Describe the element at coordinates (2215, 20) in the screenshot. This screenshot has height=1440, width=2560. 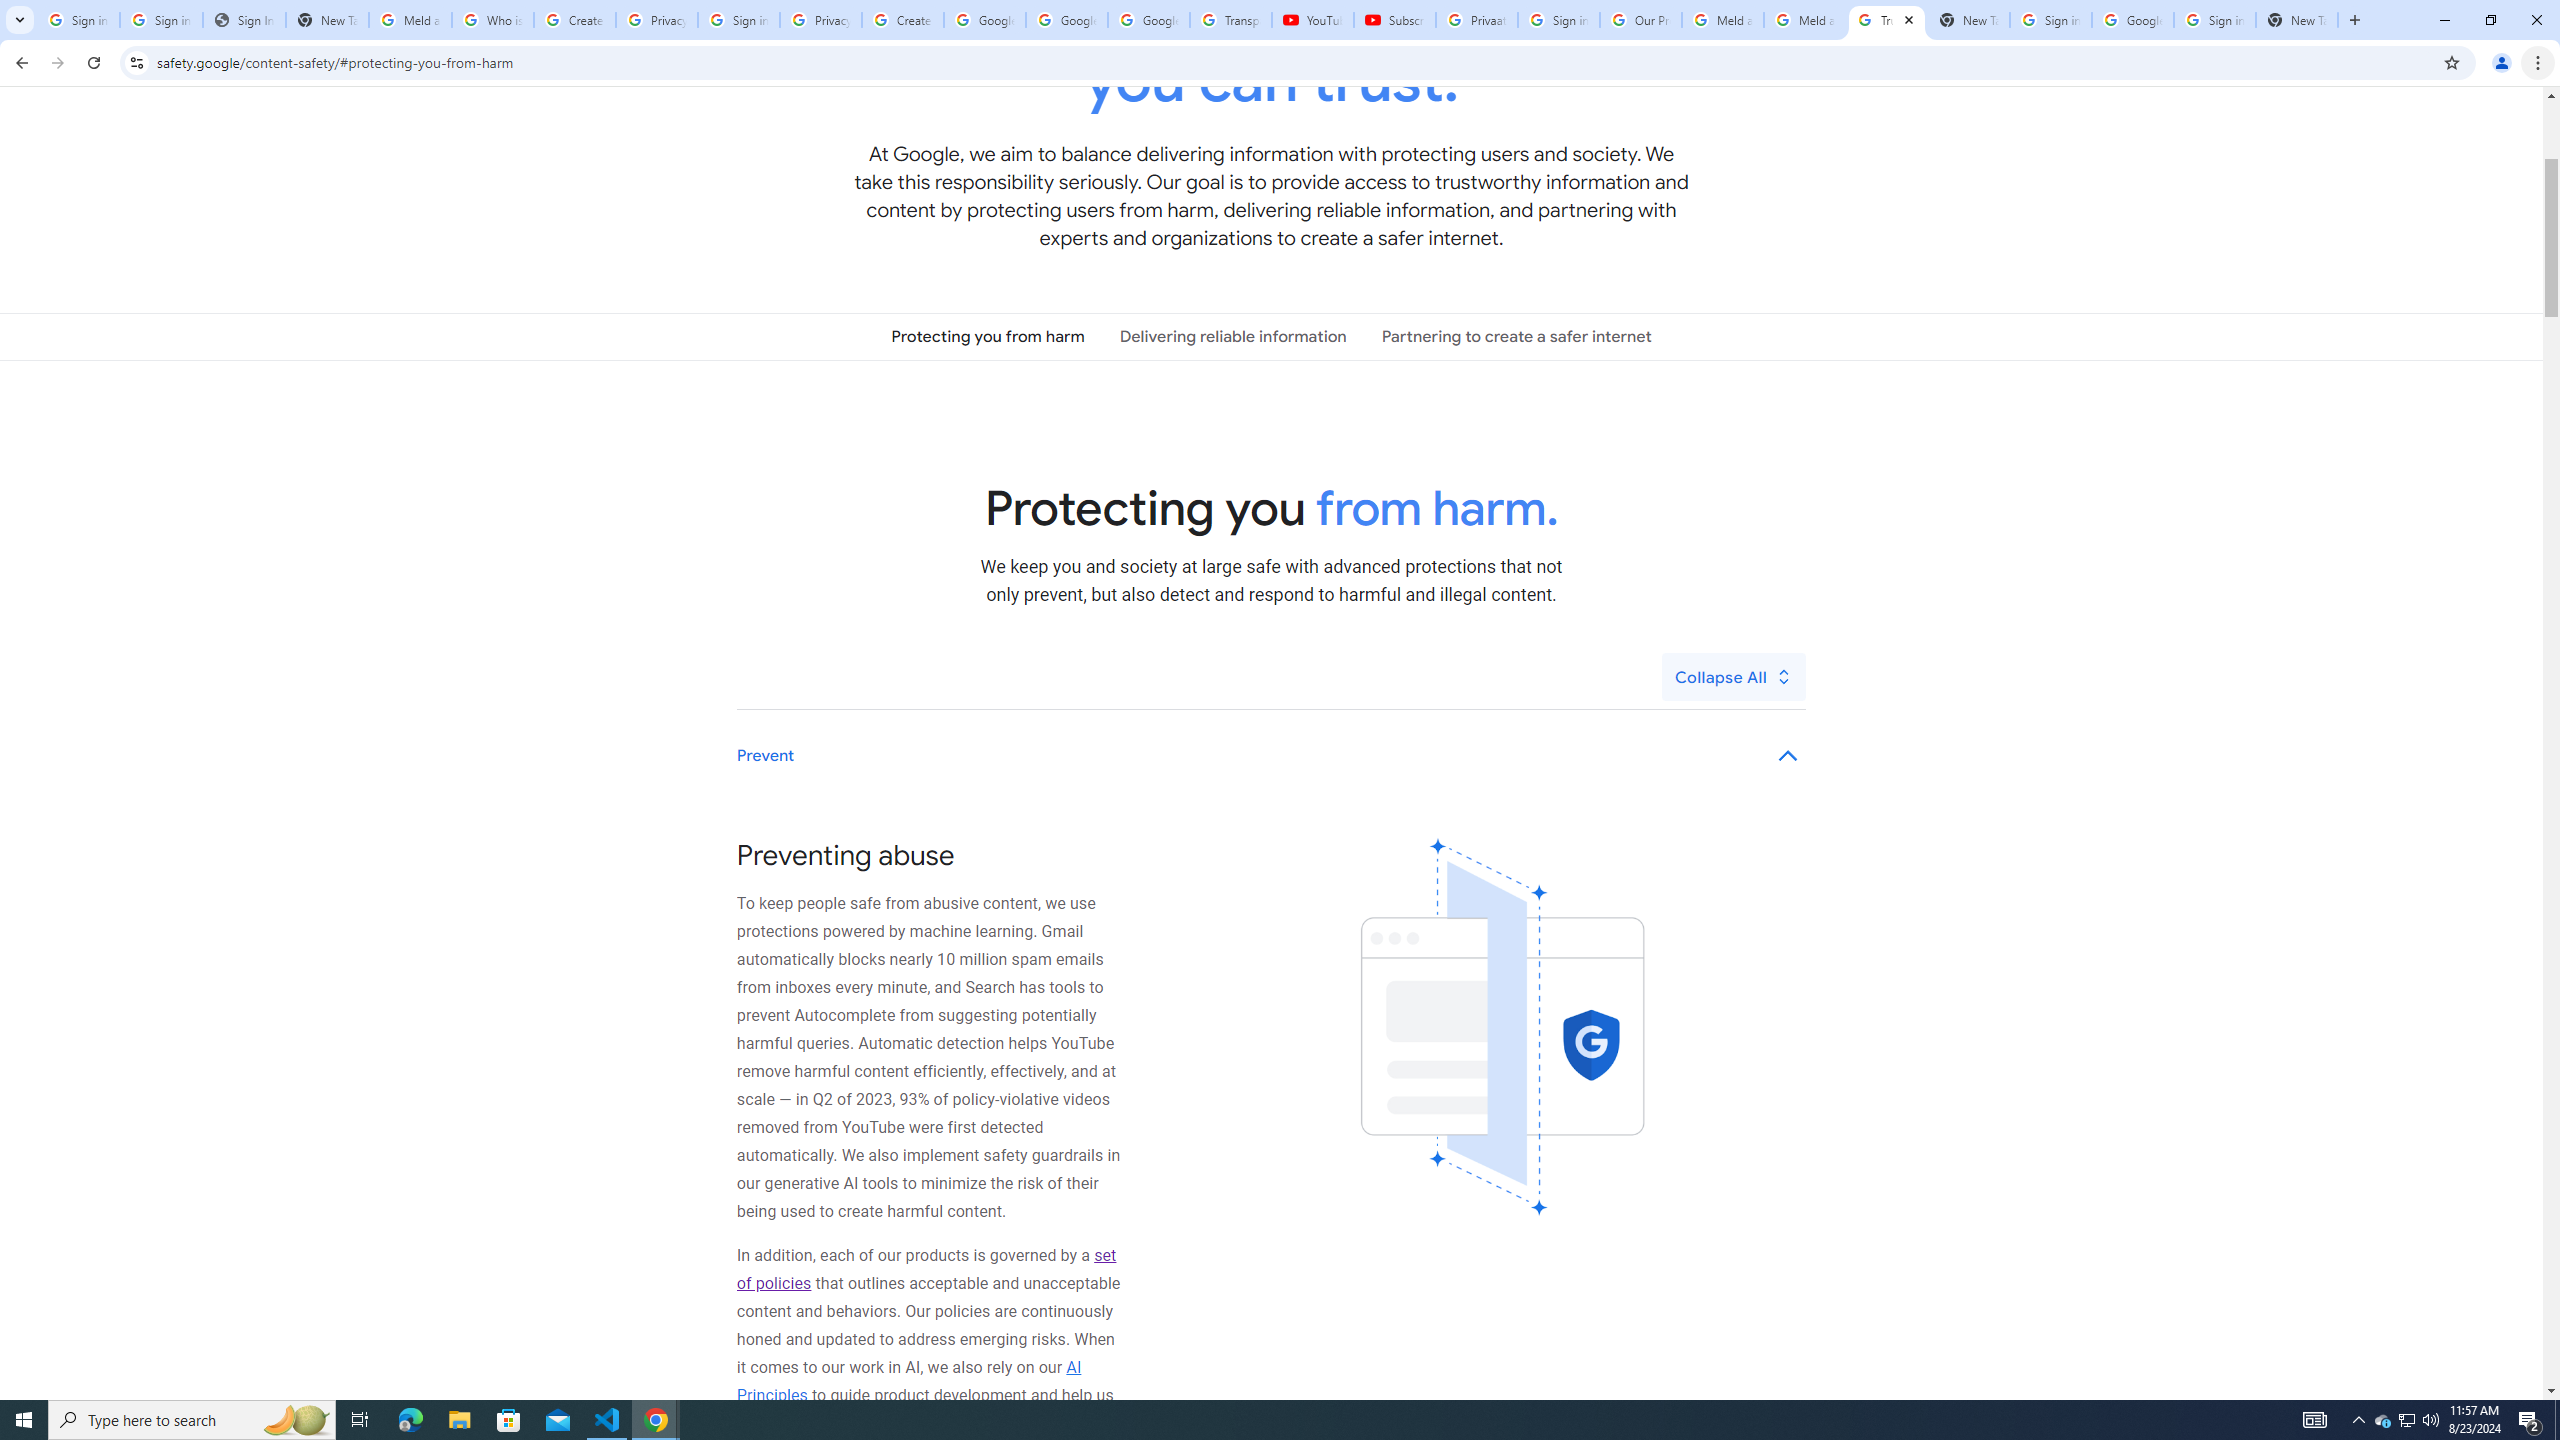
I see `Sign in - Google Accounts` at that location.